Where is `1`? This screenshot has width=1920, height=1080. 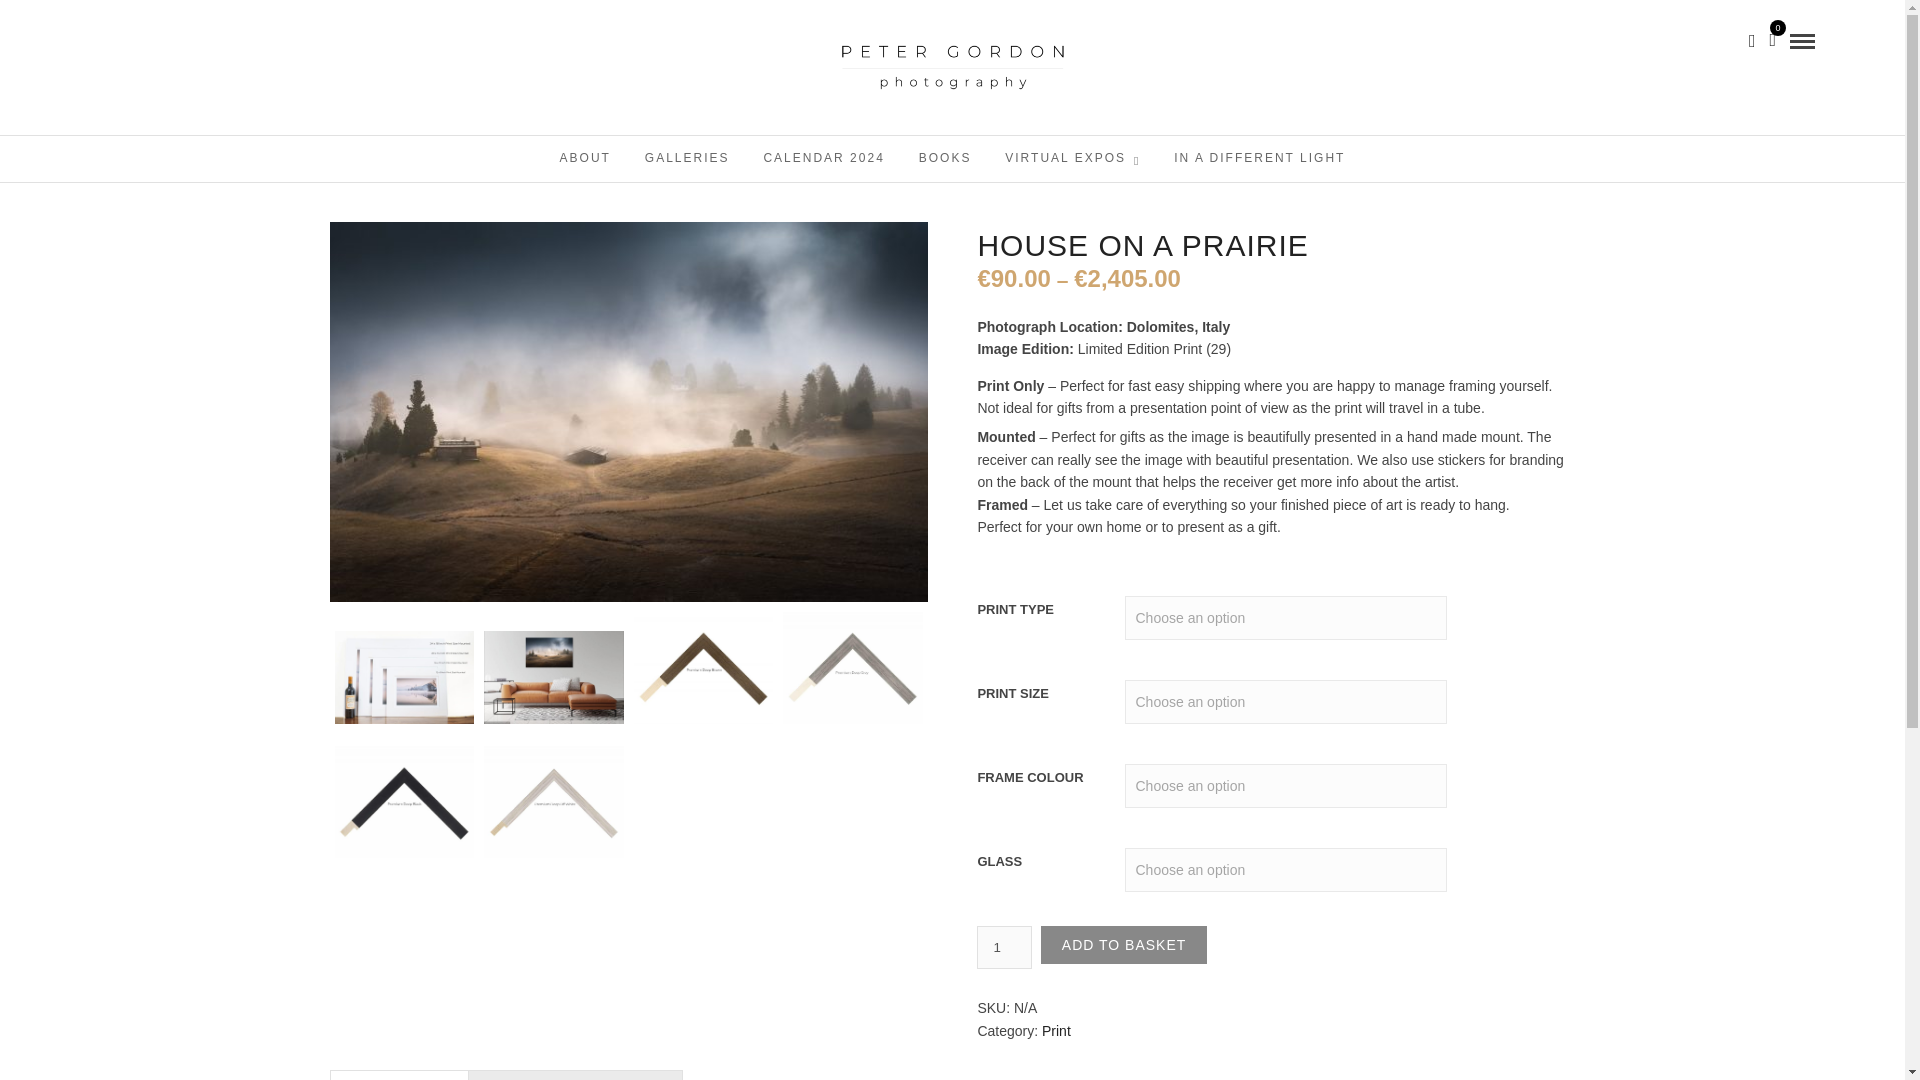 1 is located at coordinates (1004, 946).